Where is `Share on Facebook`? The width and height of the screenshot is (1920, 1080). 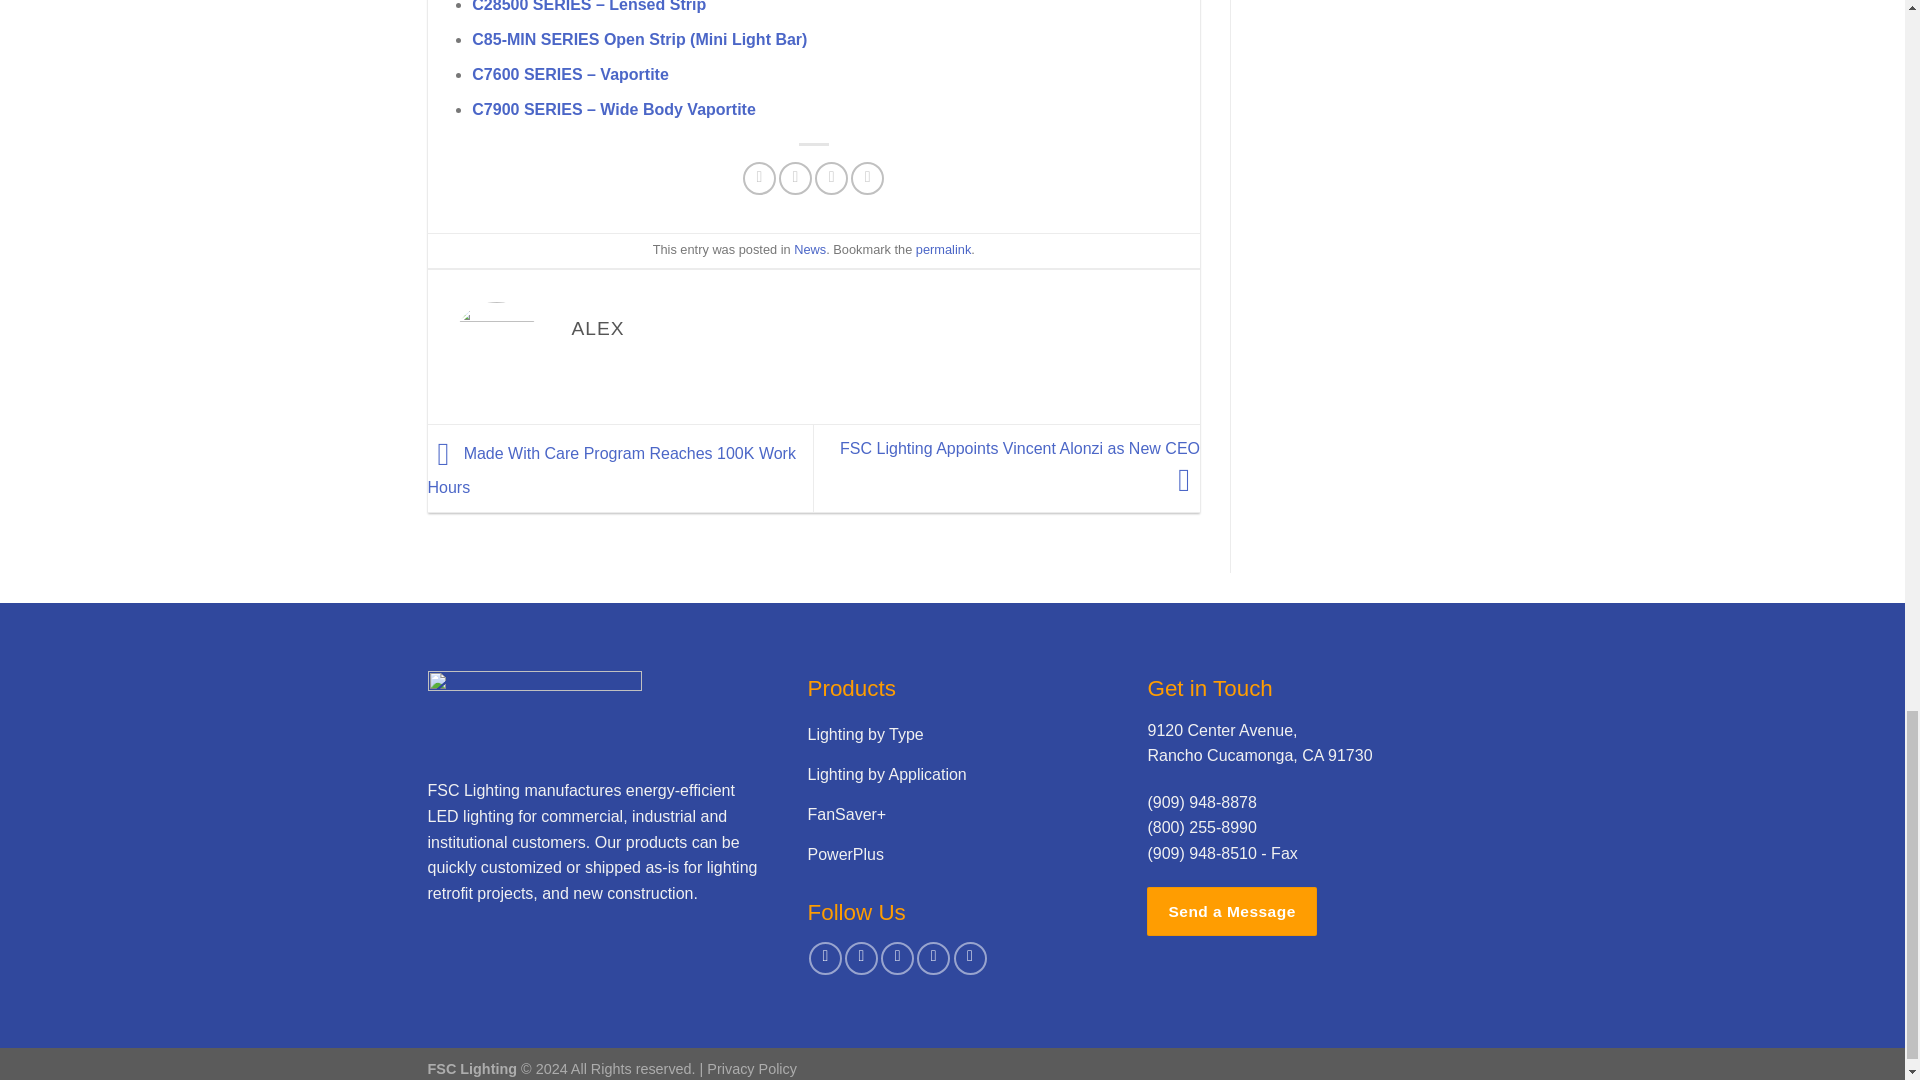 Share on Facebook is located at coordinates (759, 178).